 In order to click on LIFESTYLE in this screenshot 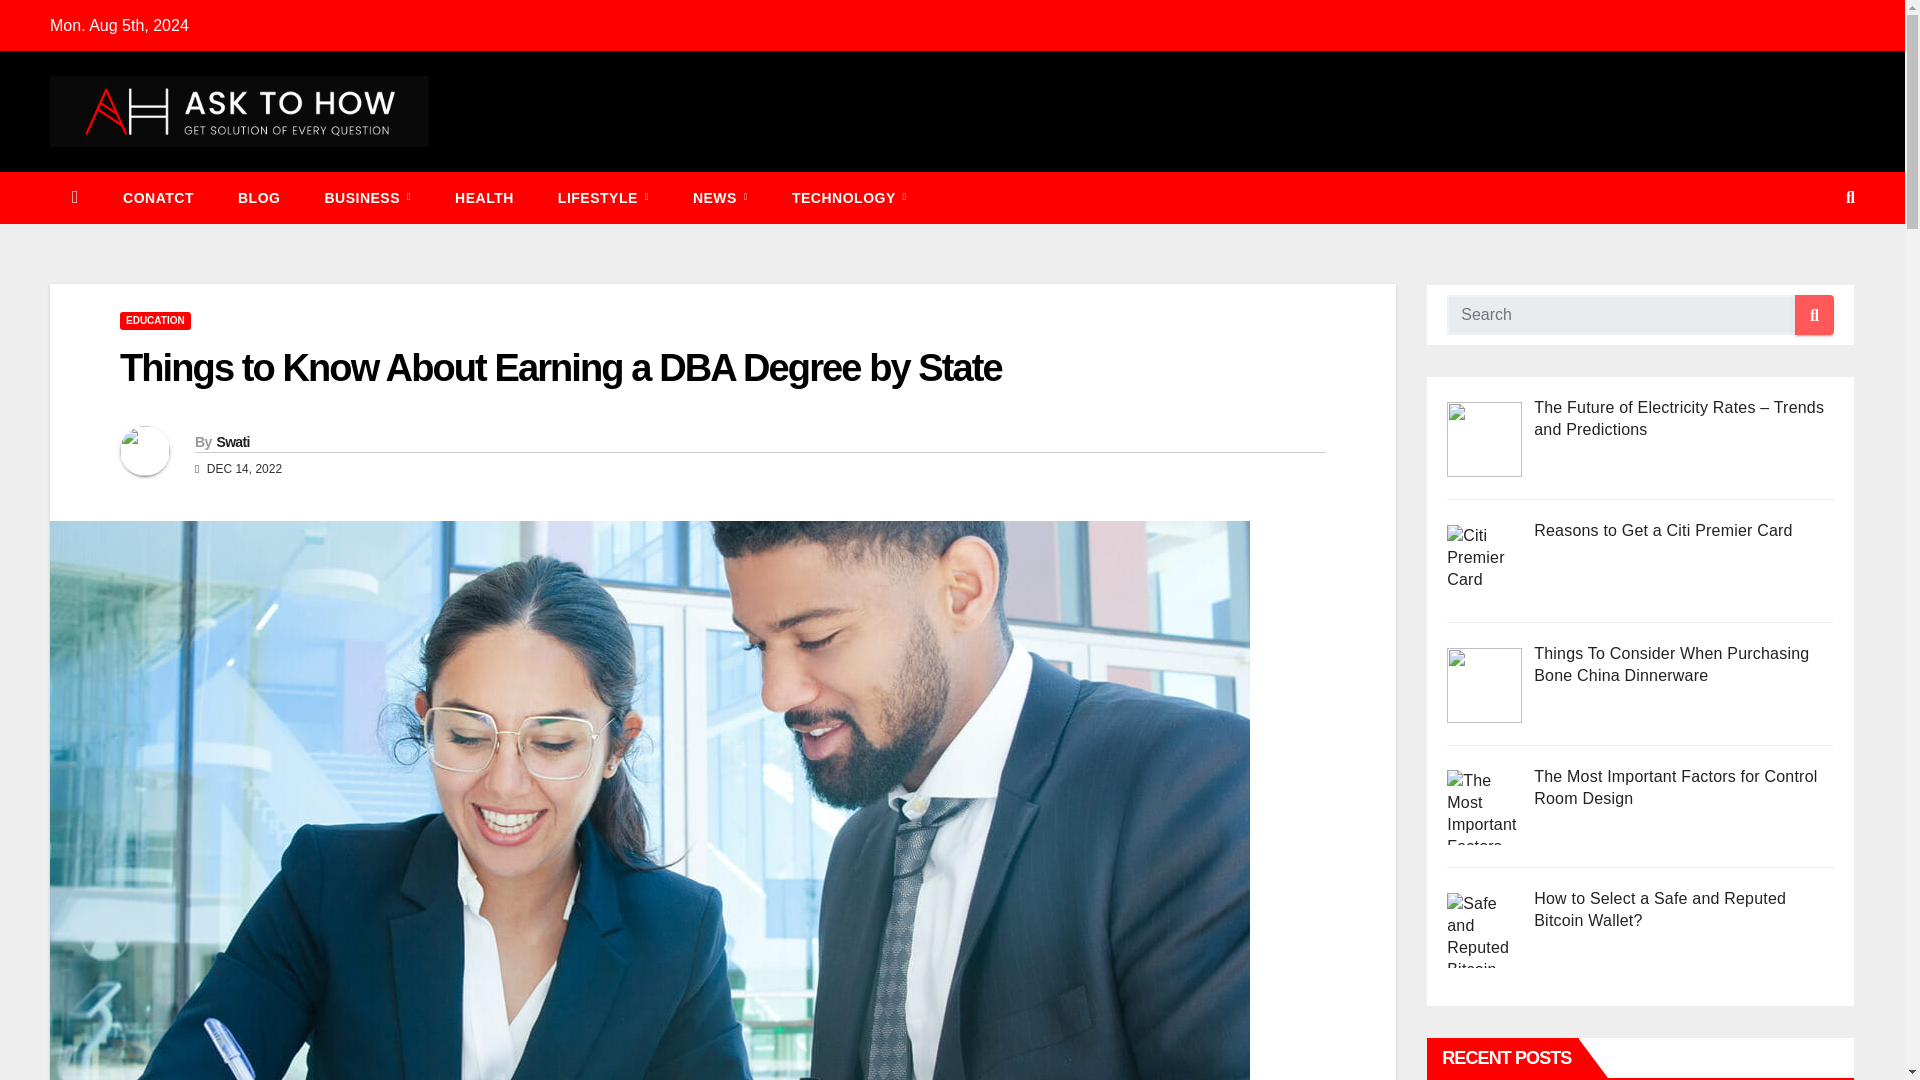, I will do `click(602, 197)`.